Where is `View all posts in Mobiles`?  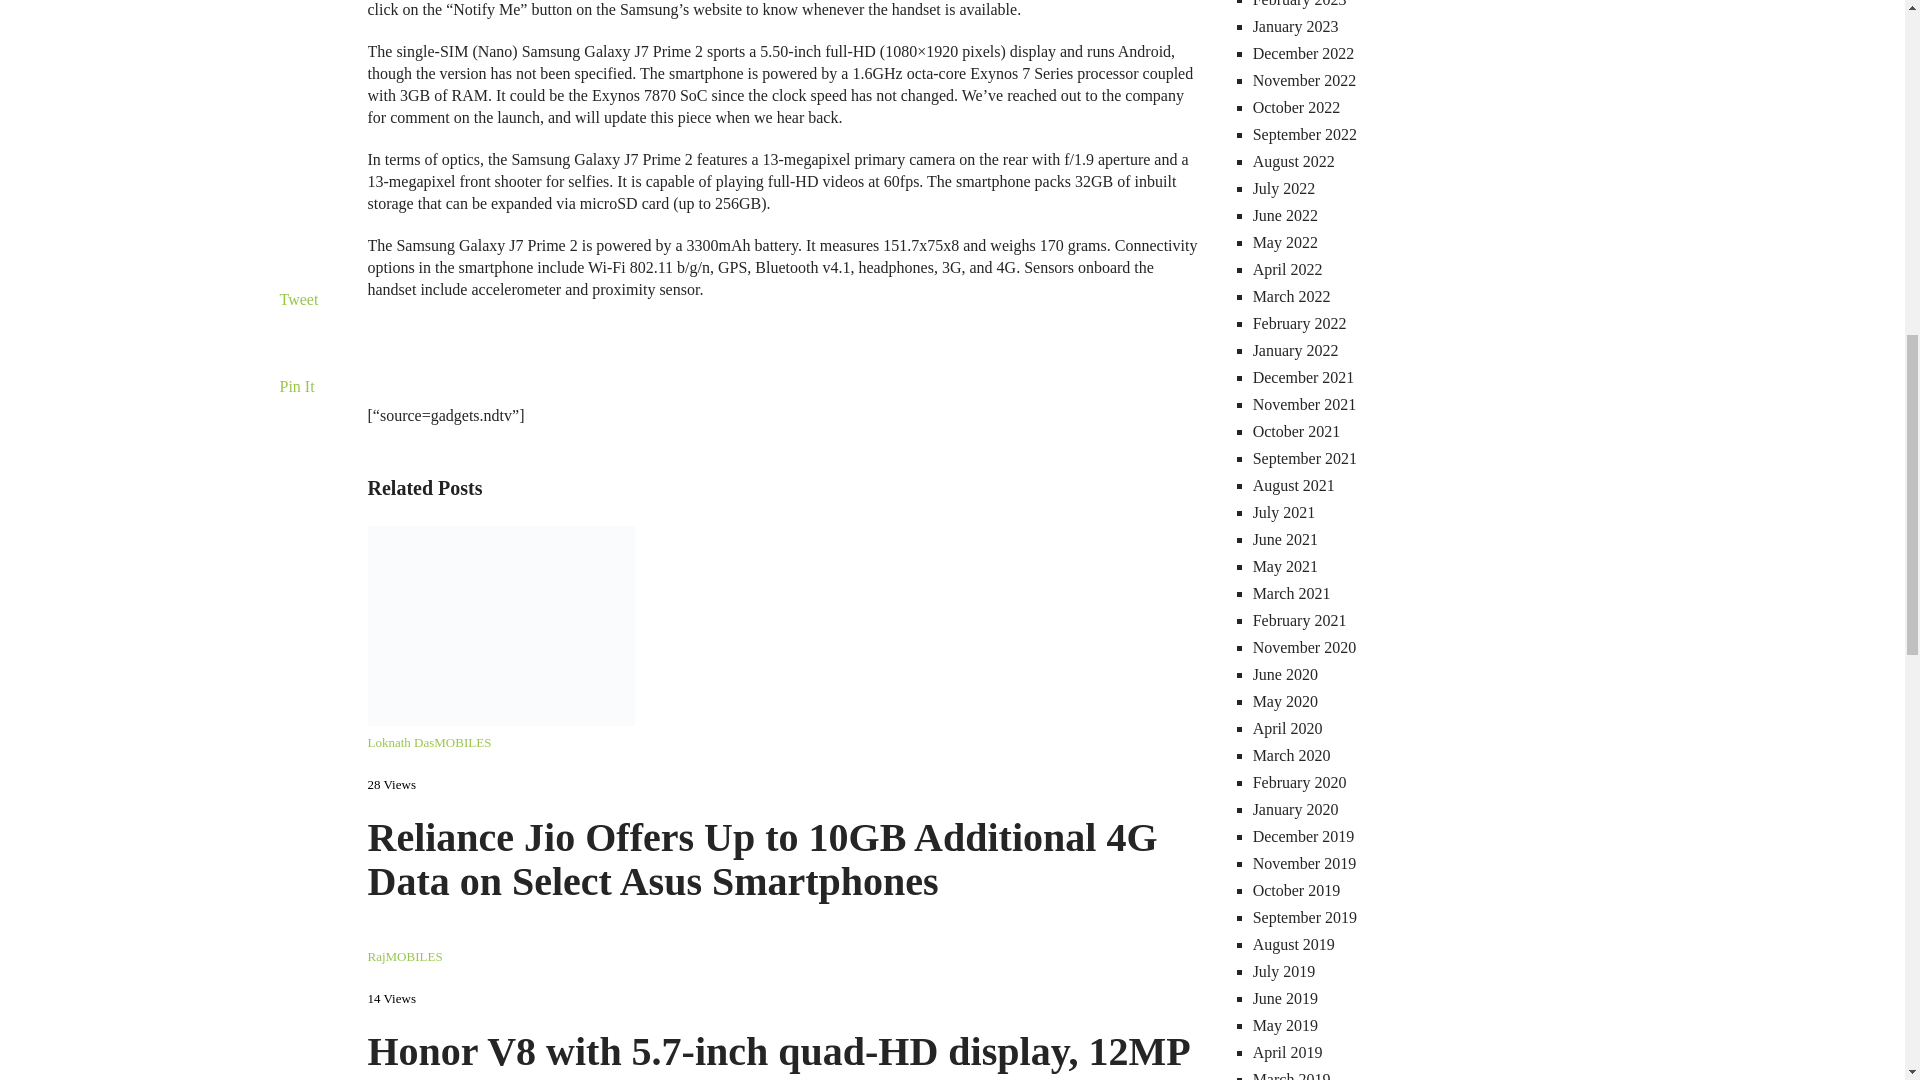 View all posts in Mobiles is located at coordinates (414, 956).